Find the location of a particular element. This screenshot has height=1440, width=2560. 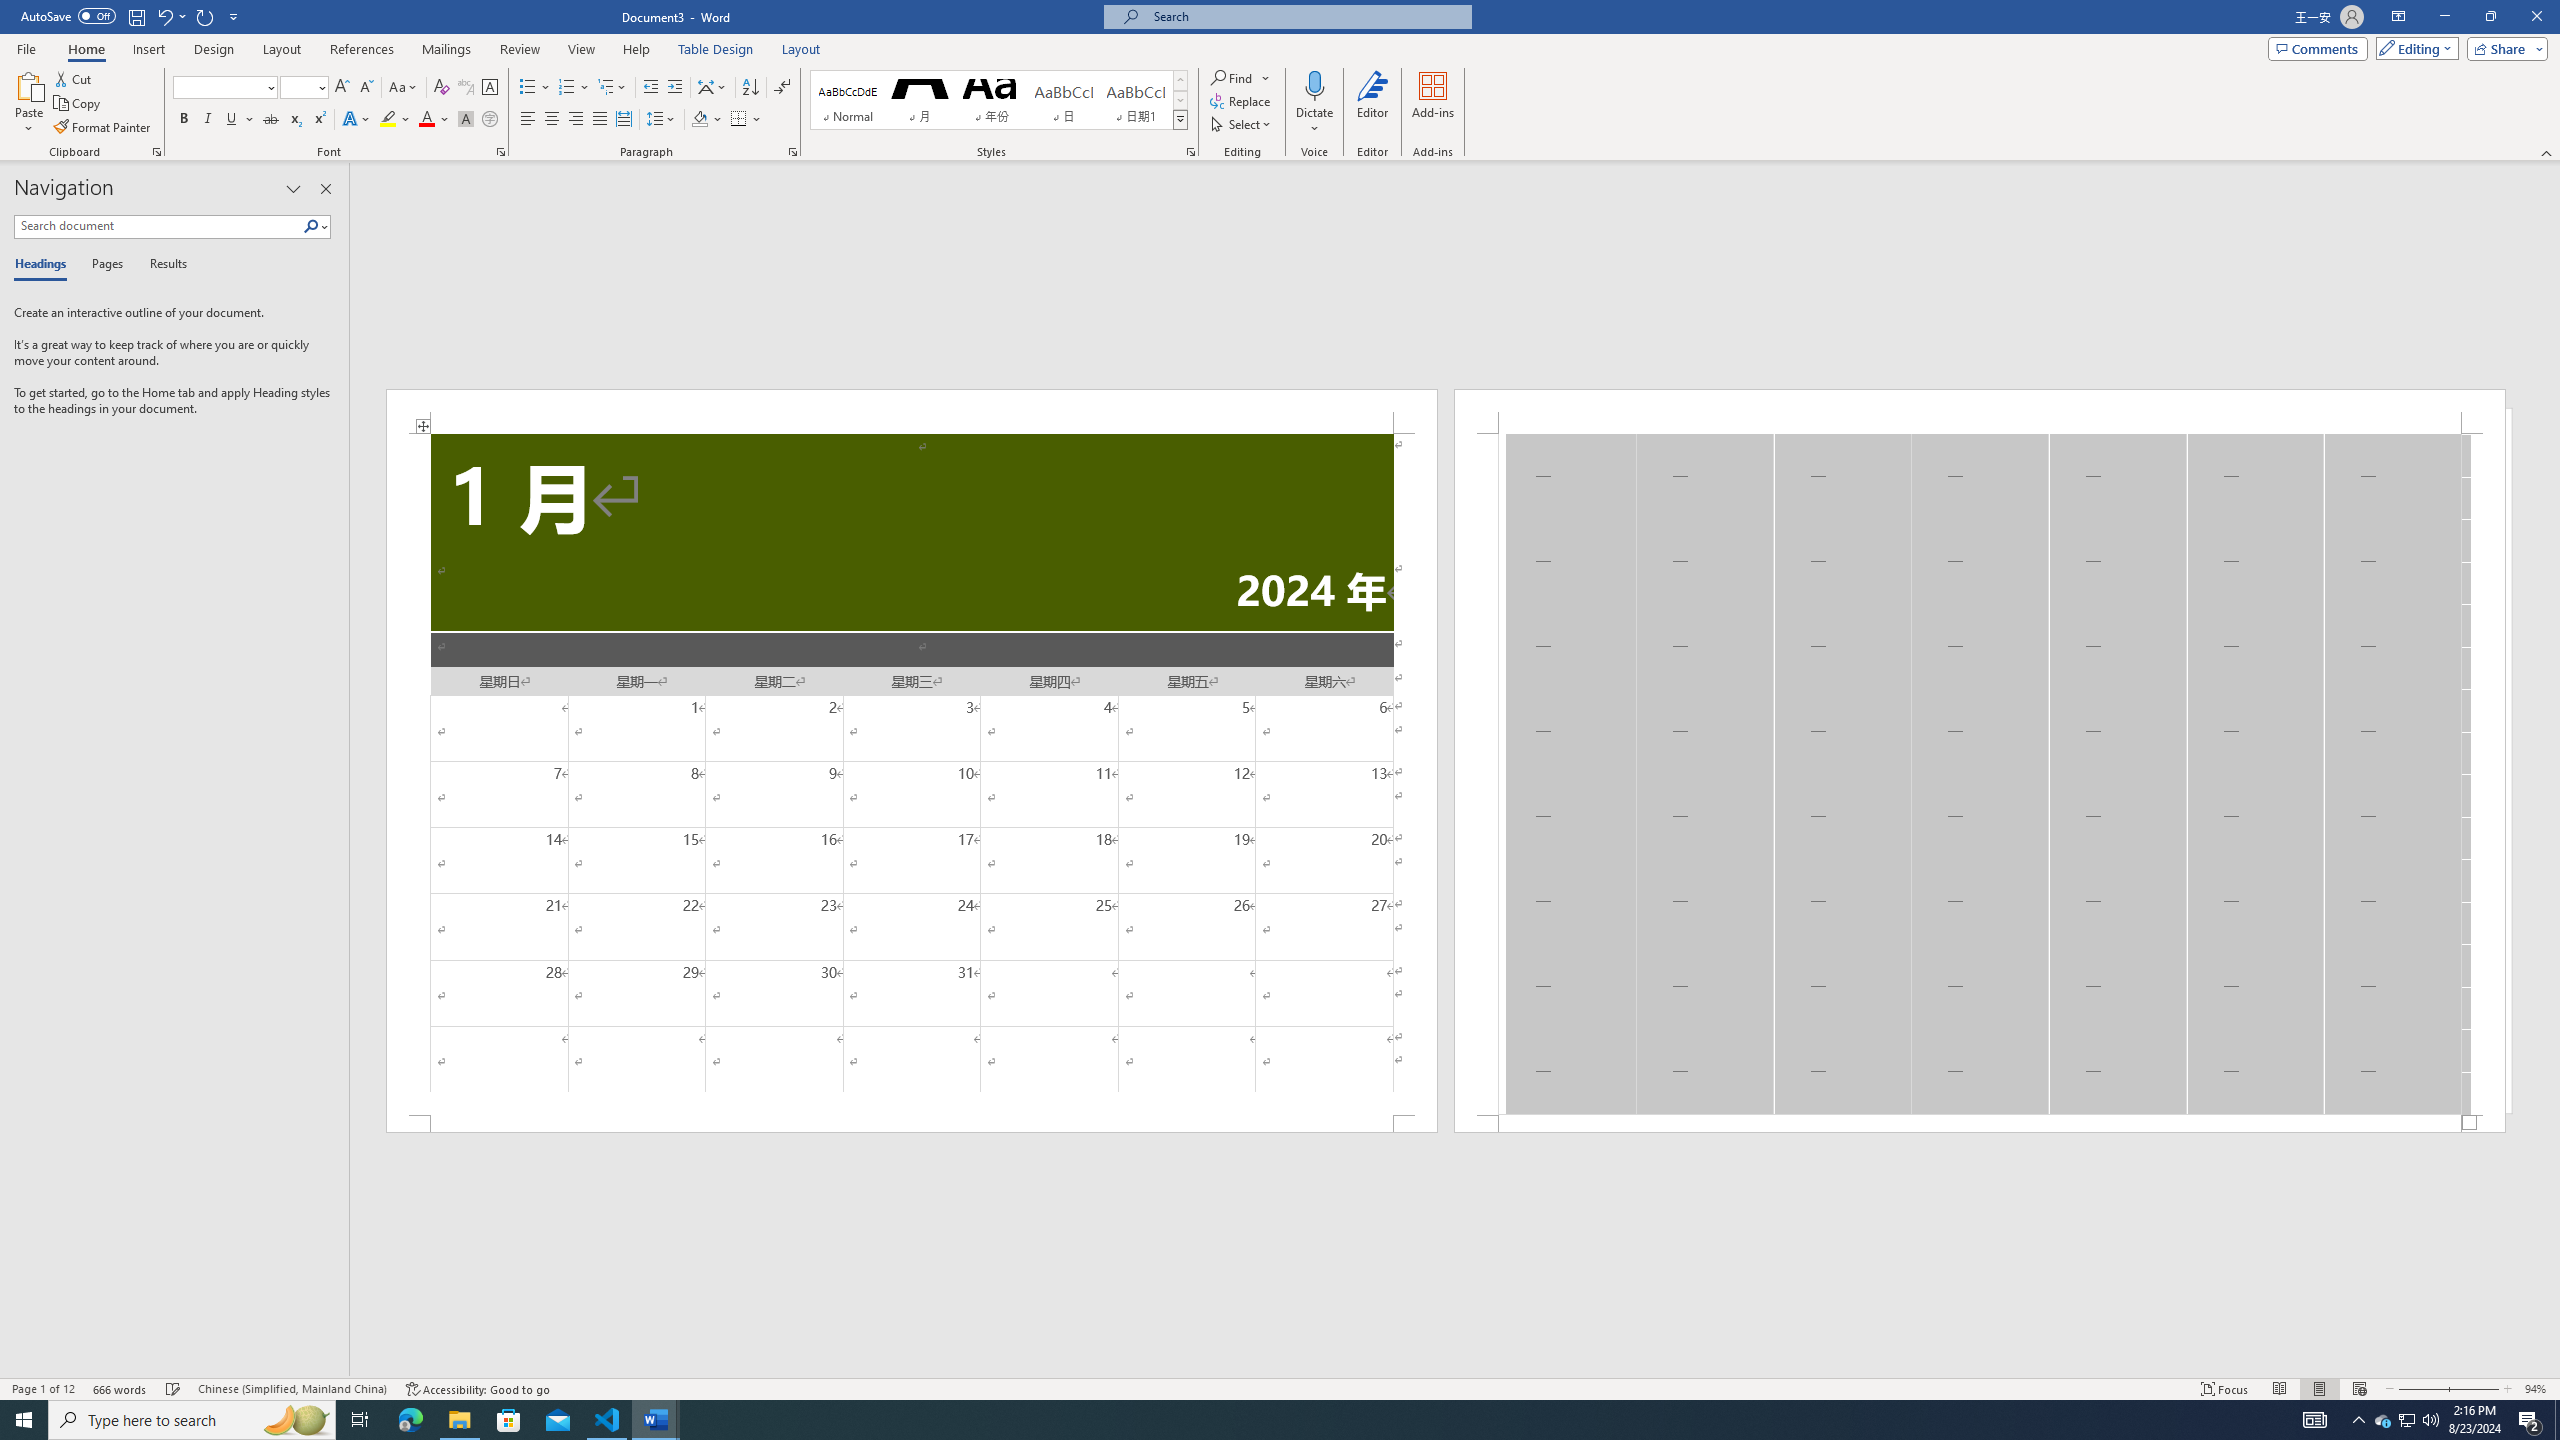

Restore Down is located at coordinates (2490, 17).